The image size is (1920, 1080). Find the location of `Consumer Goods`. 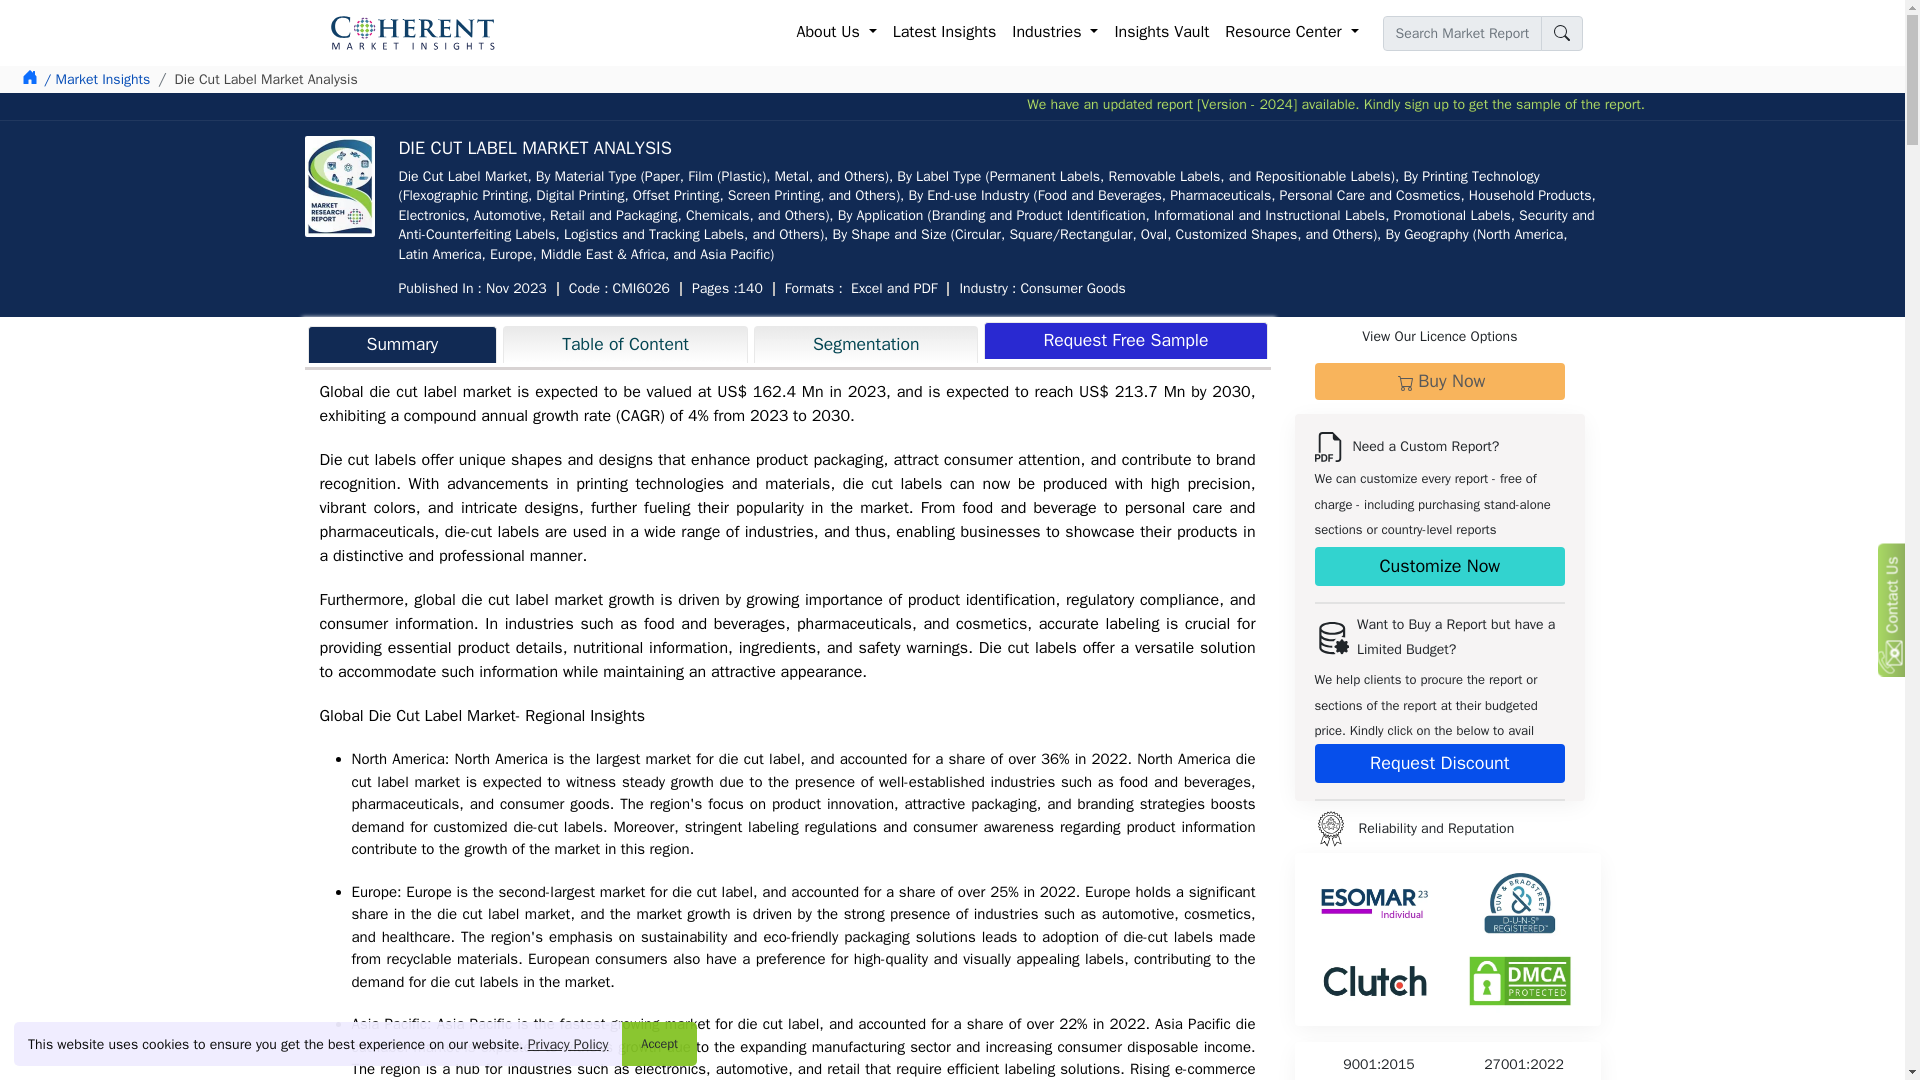

Consumer Goods is located at coordinates (1072, 288).